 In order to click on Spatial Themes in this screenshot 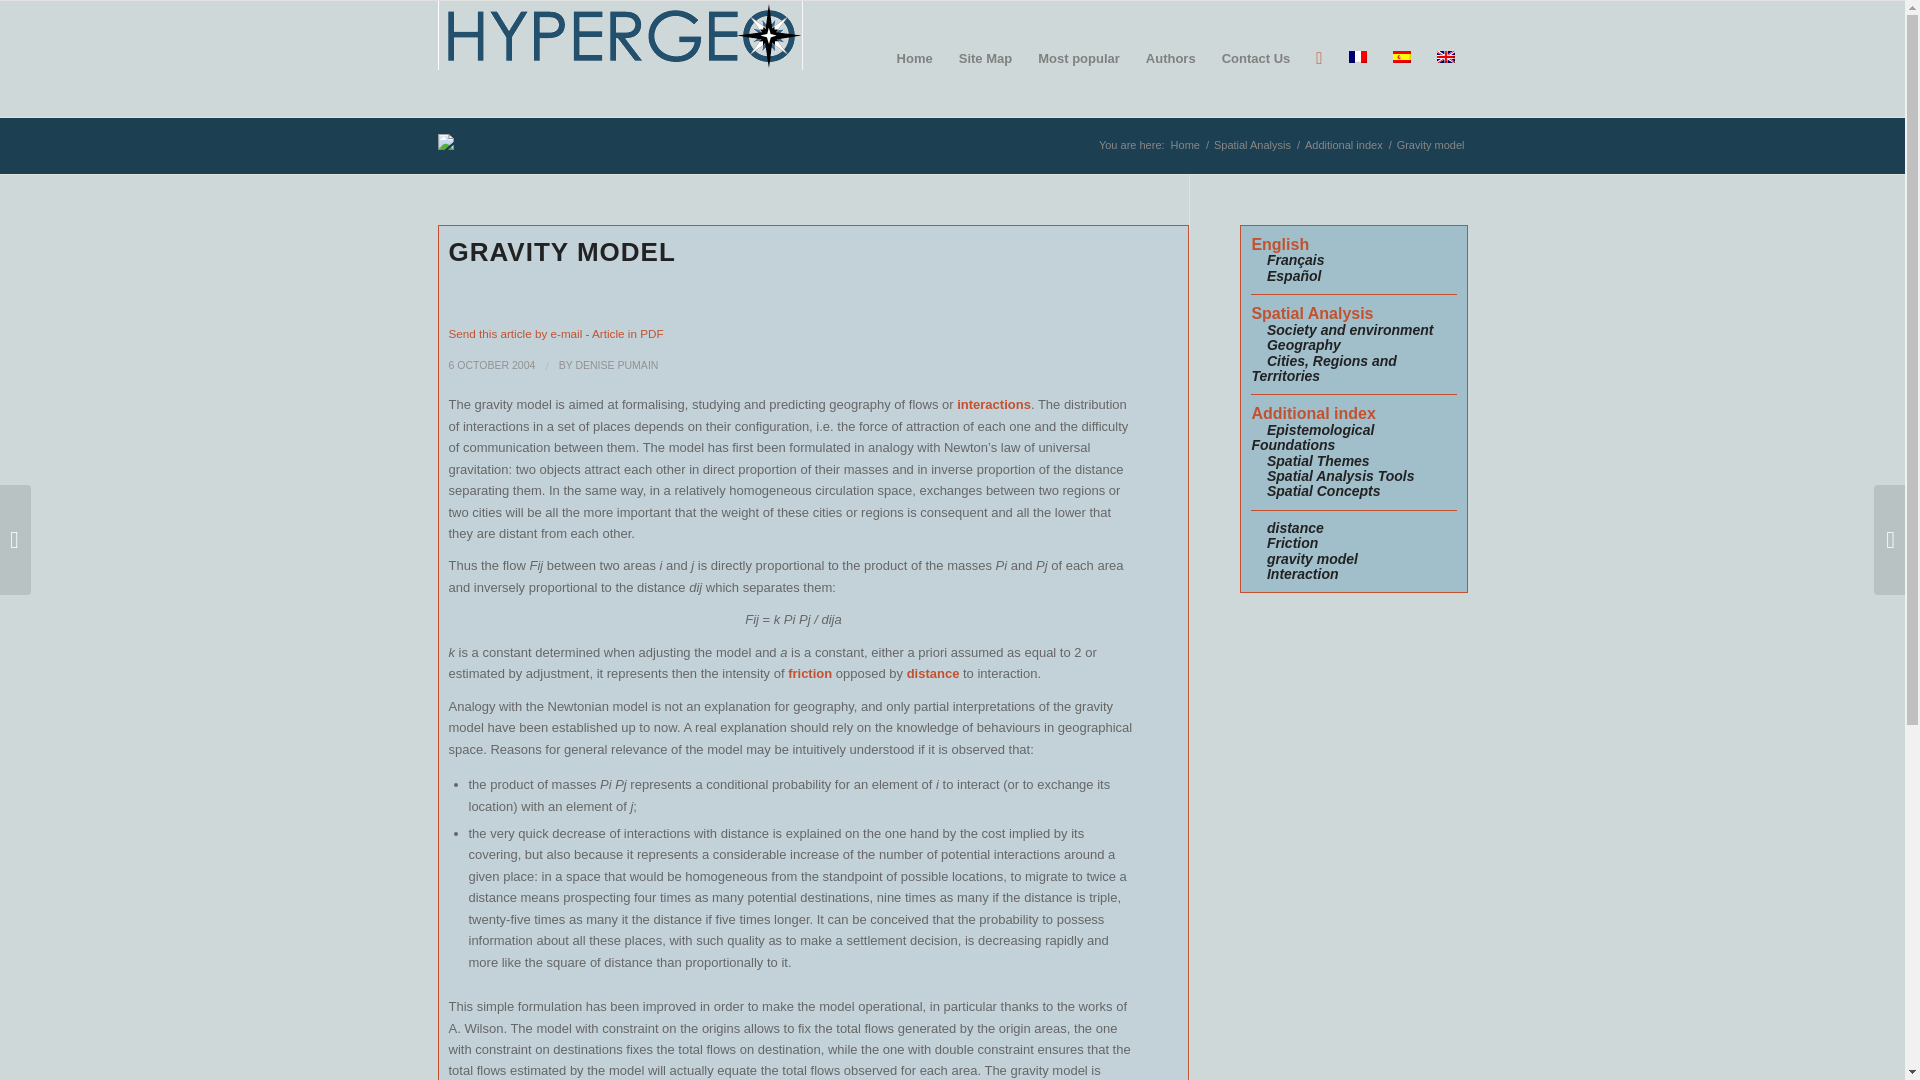, I will do `click(1318, 460)`.